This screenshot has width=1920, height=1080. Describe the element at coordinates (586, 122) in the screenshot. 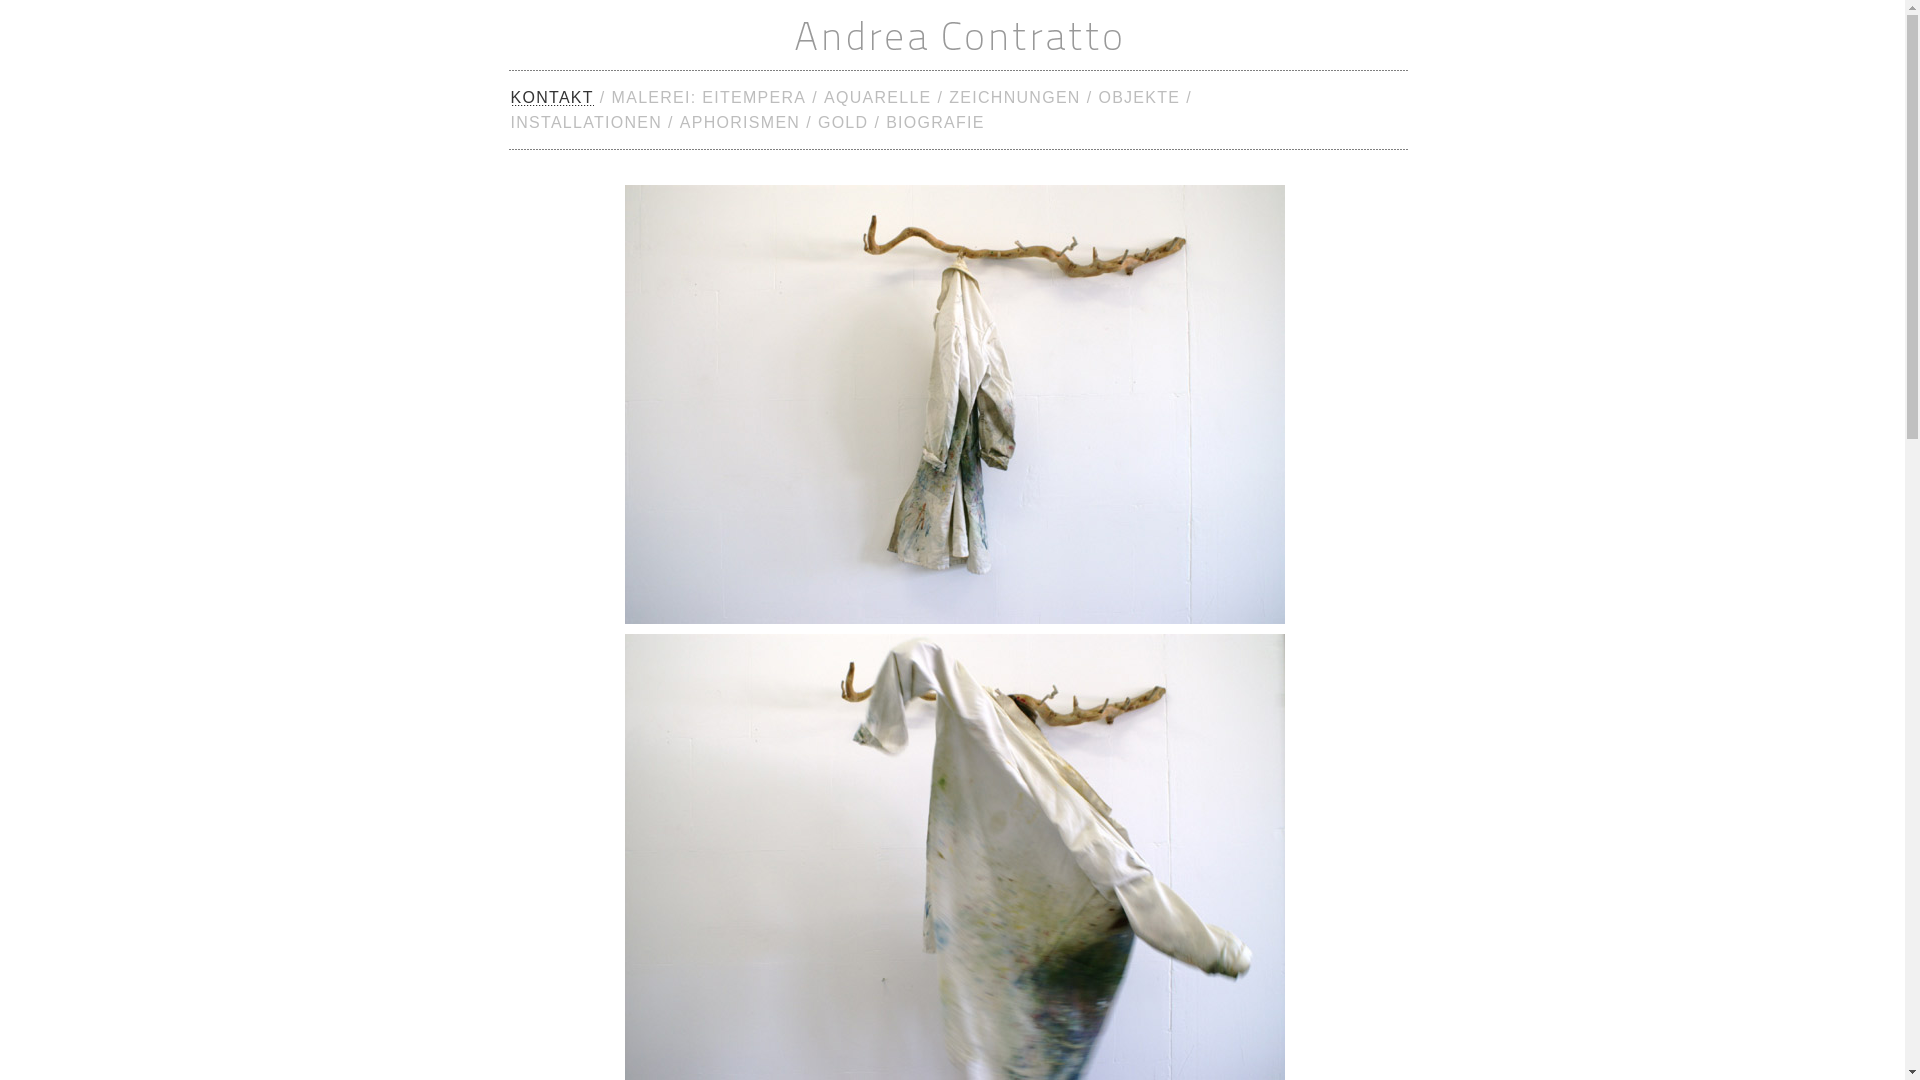

I see `INSTALLATIONEN` at that location.